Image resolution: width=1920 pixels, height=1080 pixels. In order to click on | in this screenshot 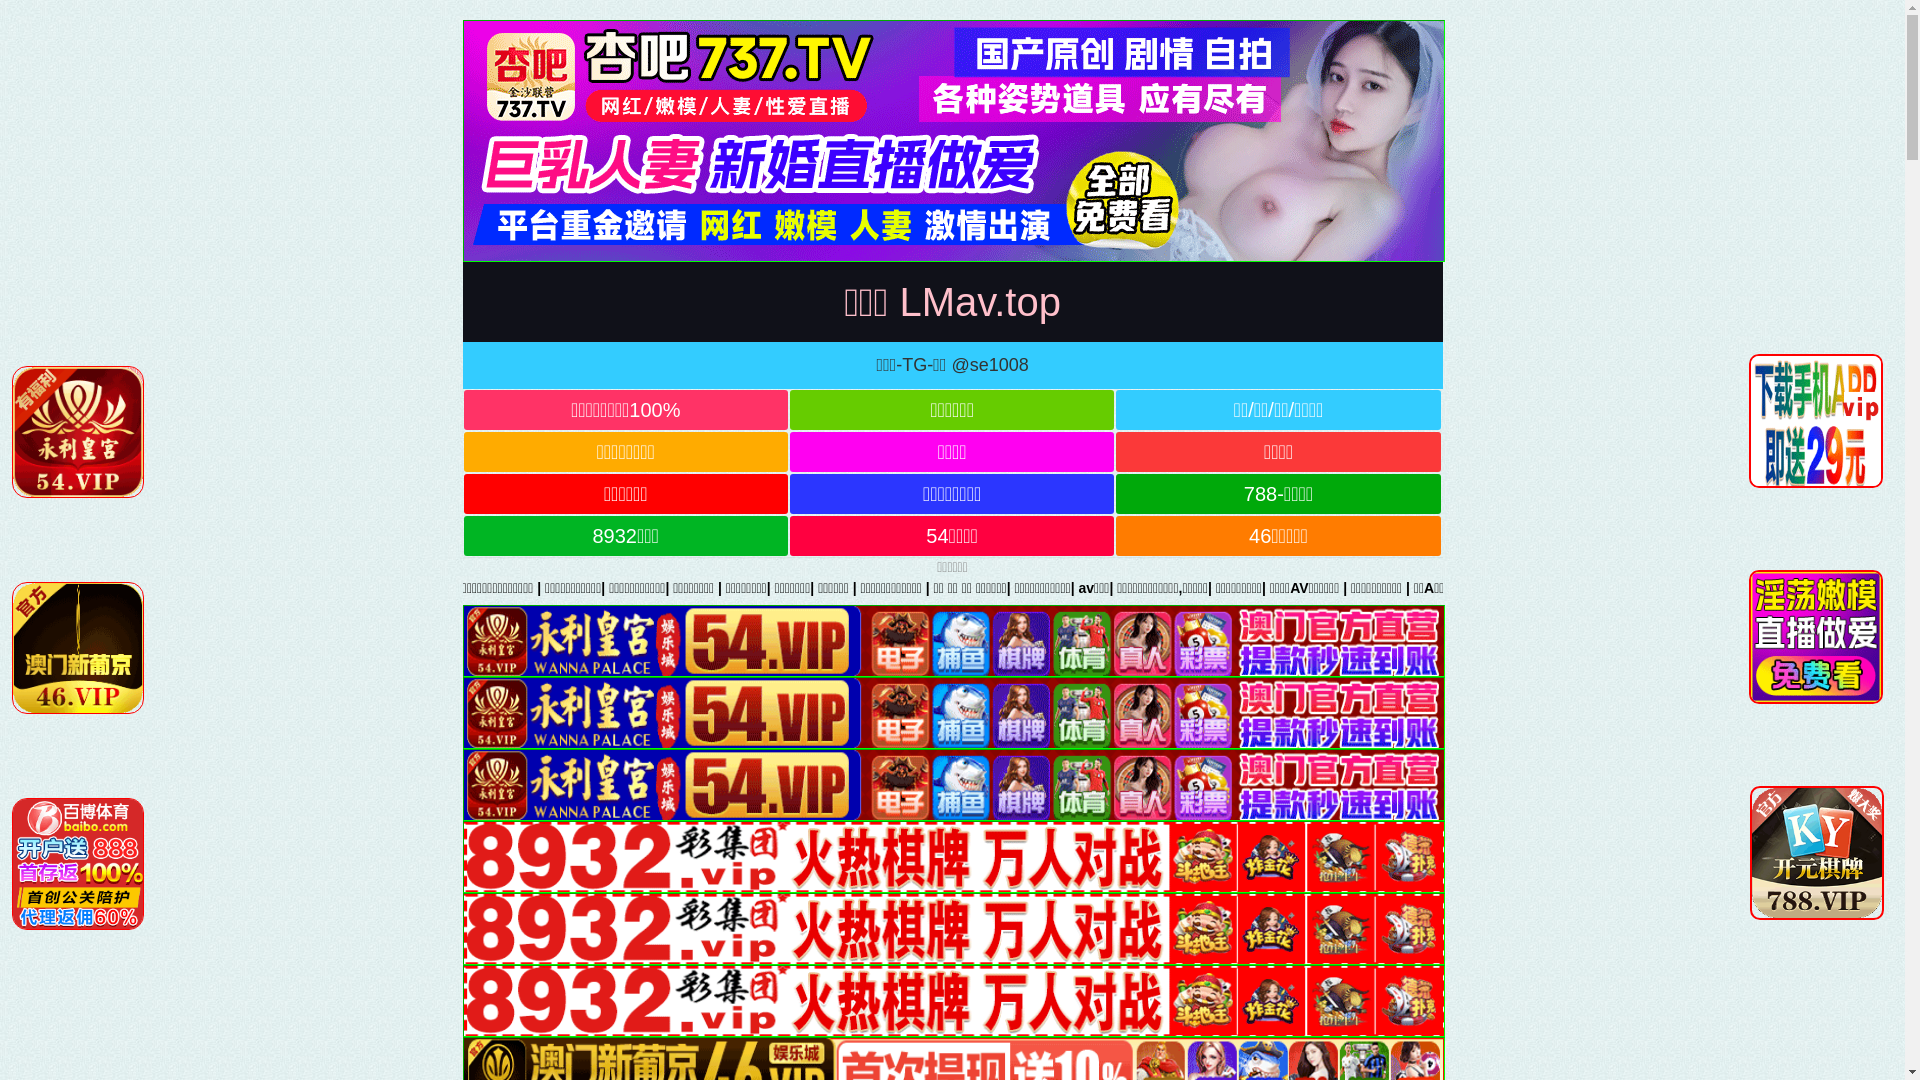, I will do `click(228, 588)`.